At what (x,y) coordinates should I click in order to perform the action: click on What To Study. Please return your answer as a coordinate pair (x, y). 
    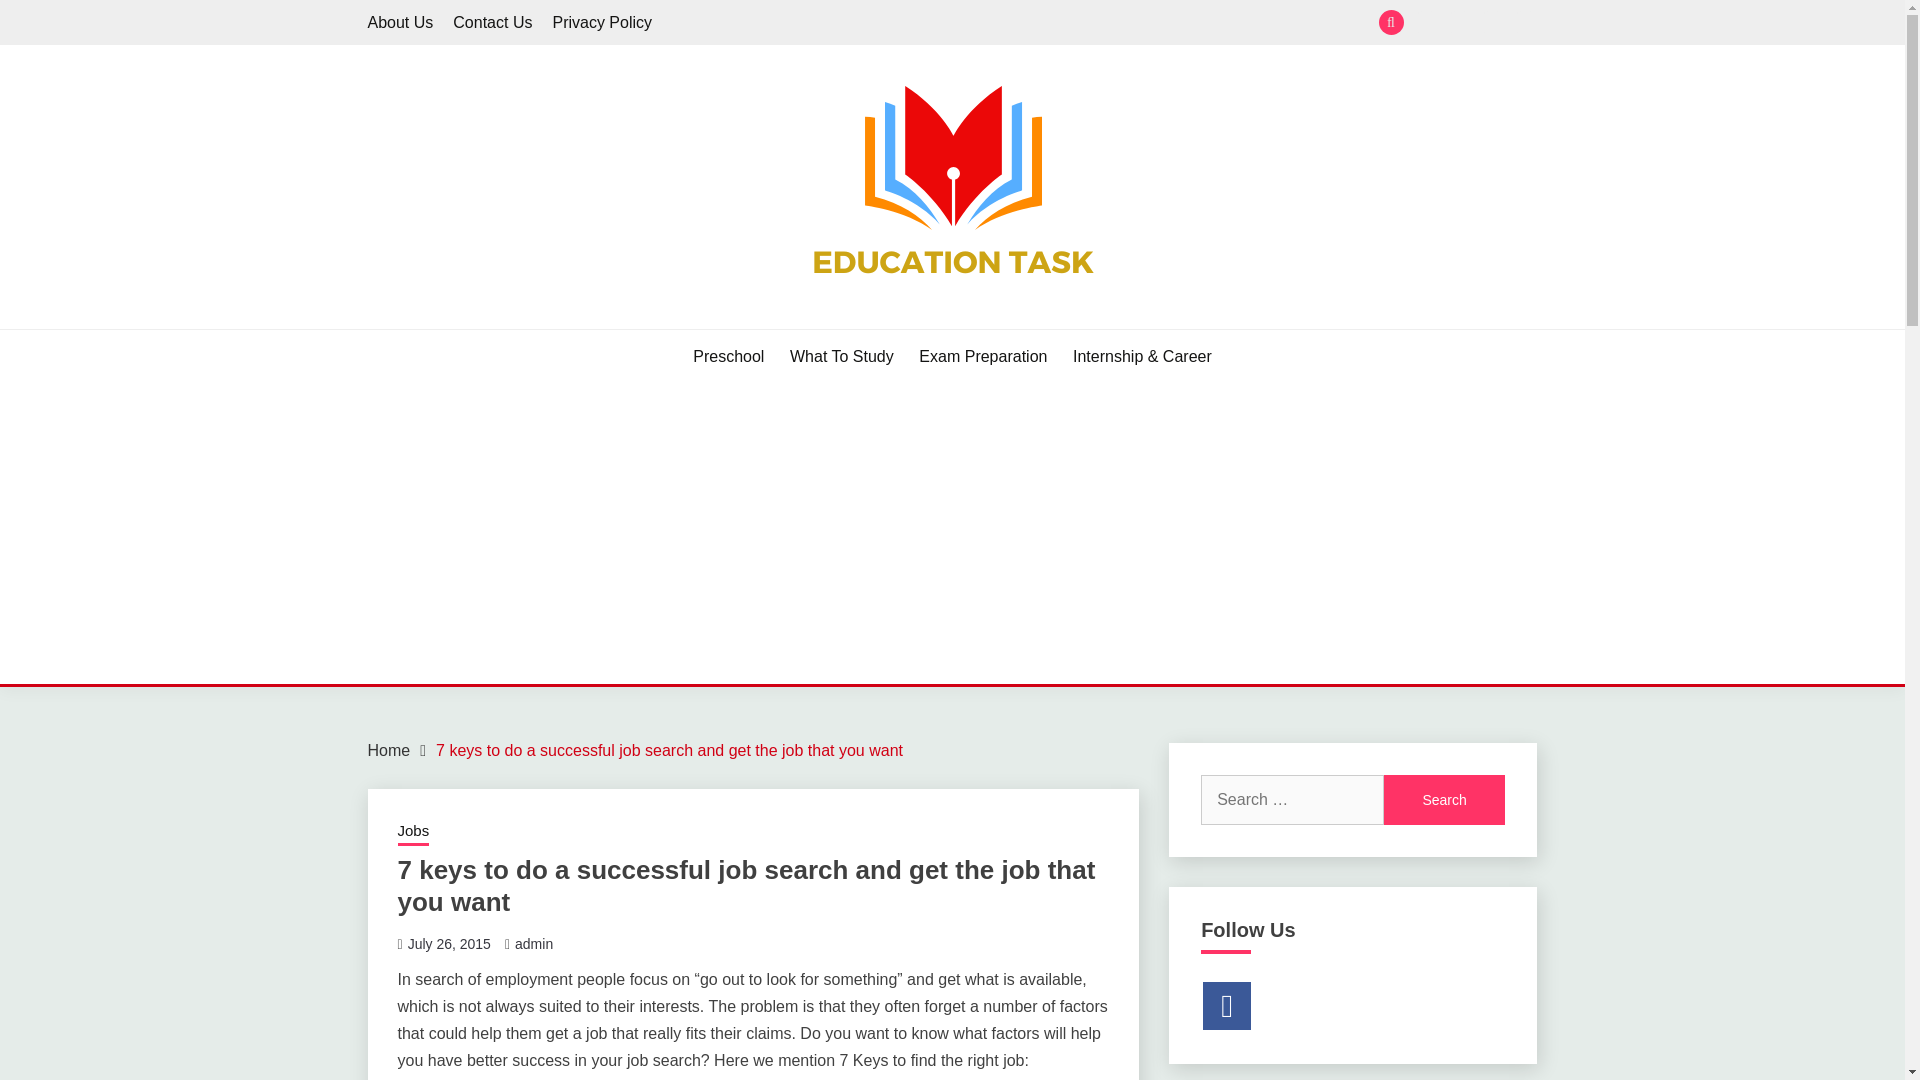
    Looking at the image, I should click on (842, 356).